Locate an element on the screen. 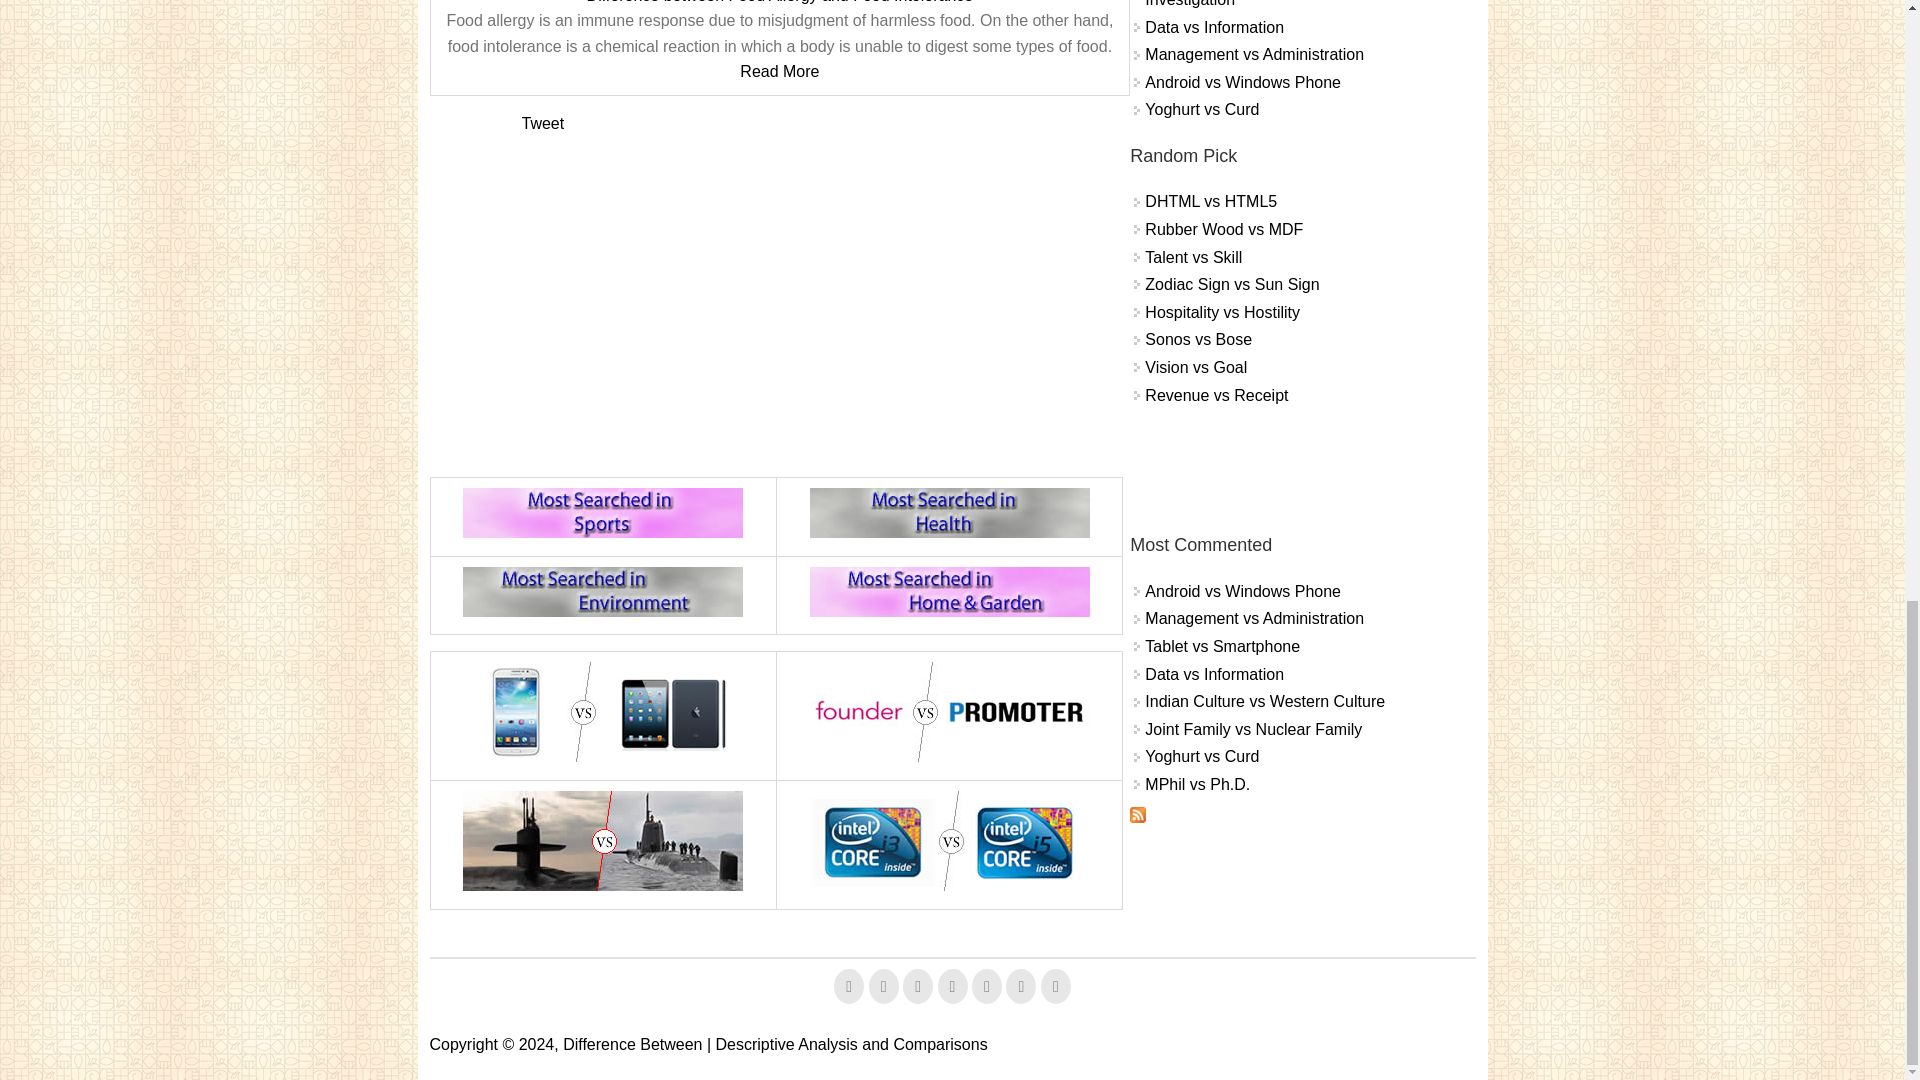 Image resolution: width=1920 pixels, height=1080 pixels. SSN vs SSBN is located at coordinates (602, 840).